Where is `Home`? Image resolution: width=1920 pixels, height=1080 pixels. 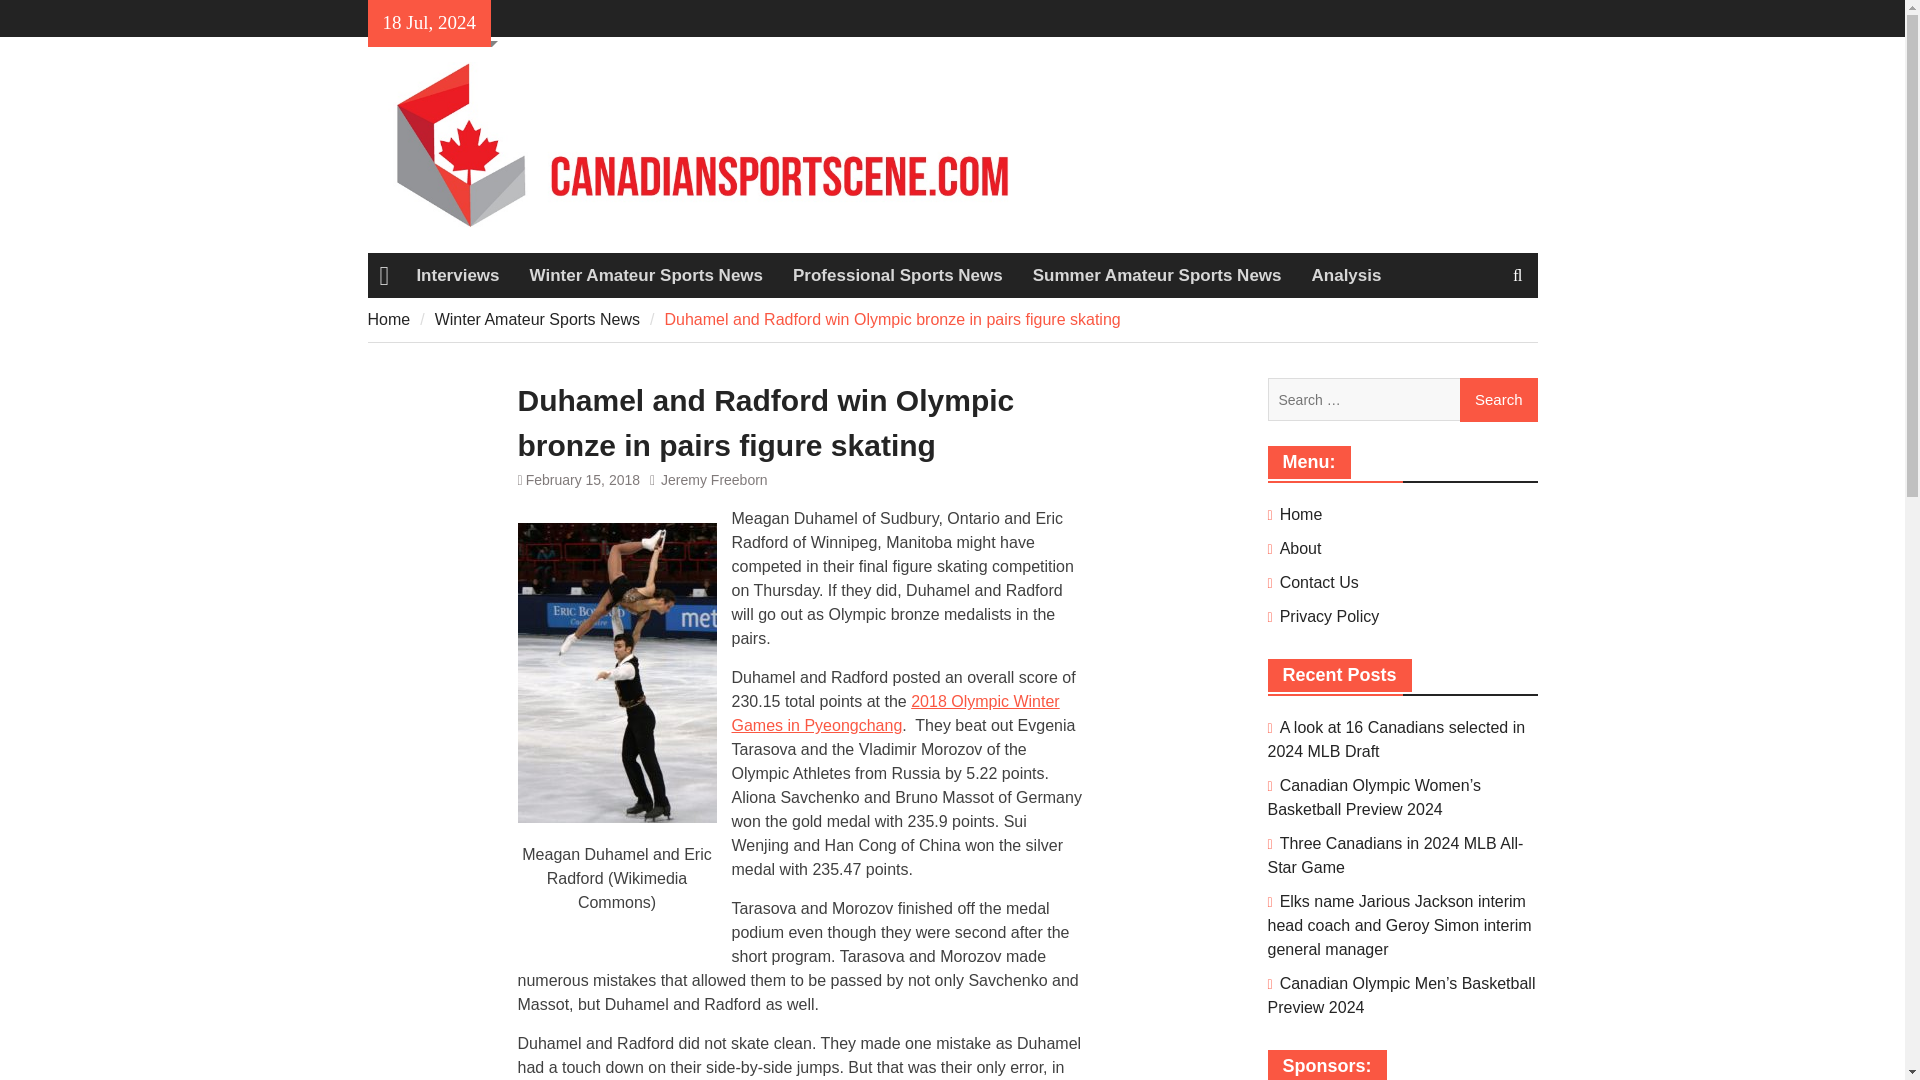 Home is located at coordinates (1301, 514).